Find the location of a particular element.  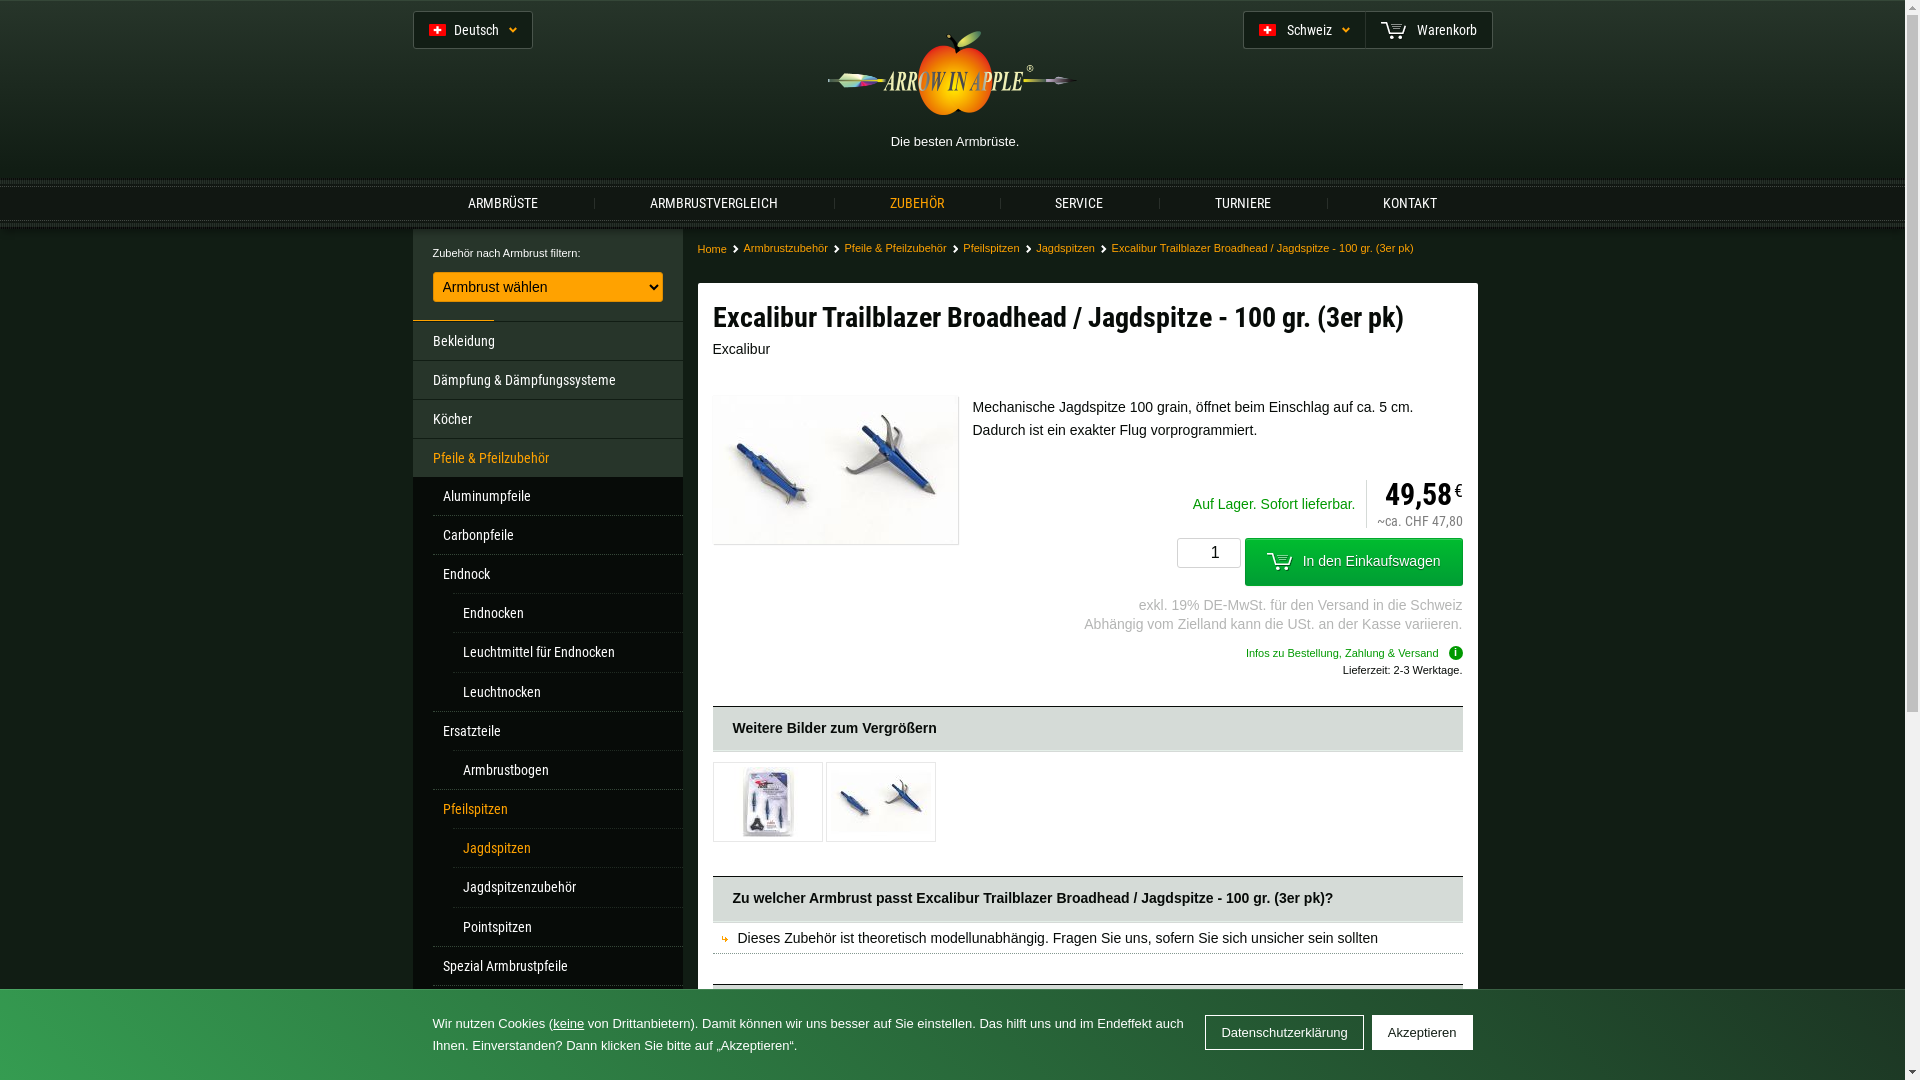

Pfeilspitzen is located at coordinates (557, 808).